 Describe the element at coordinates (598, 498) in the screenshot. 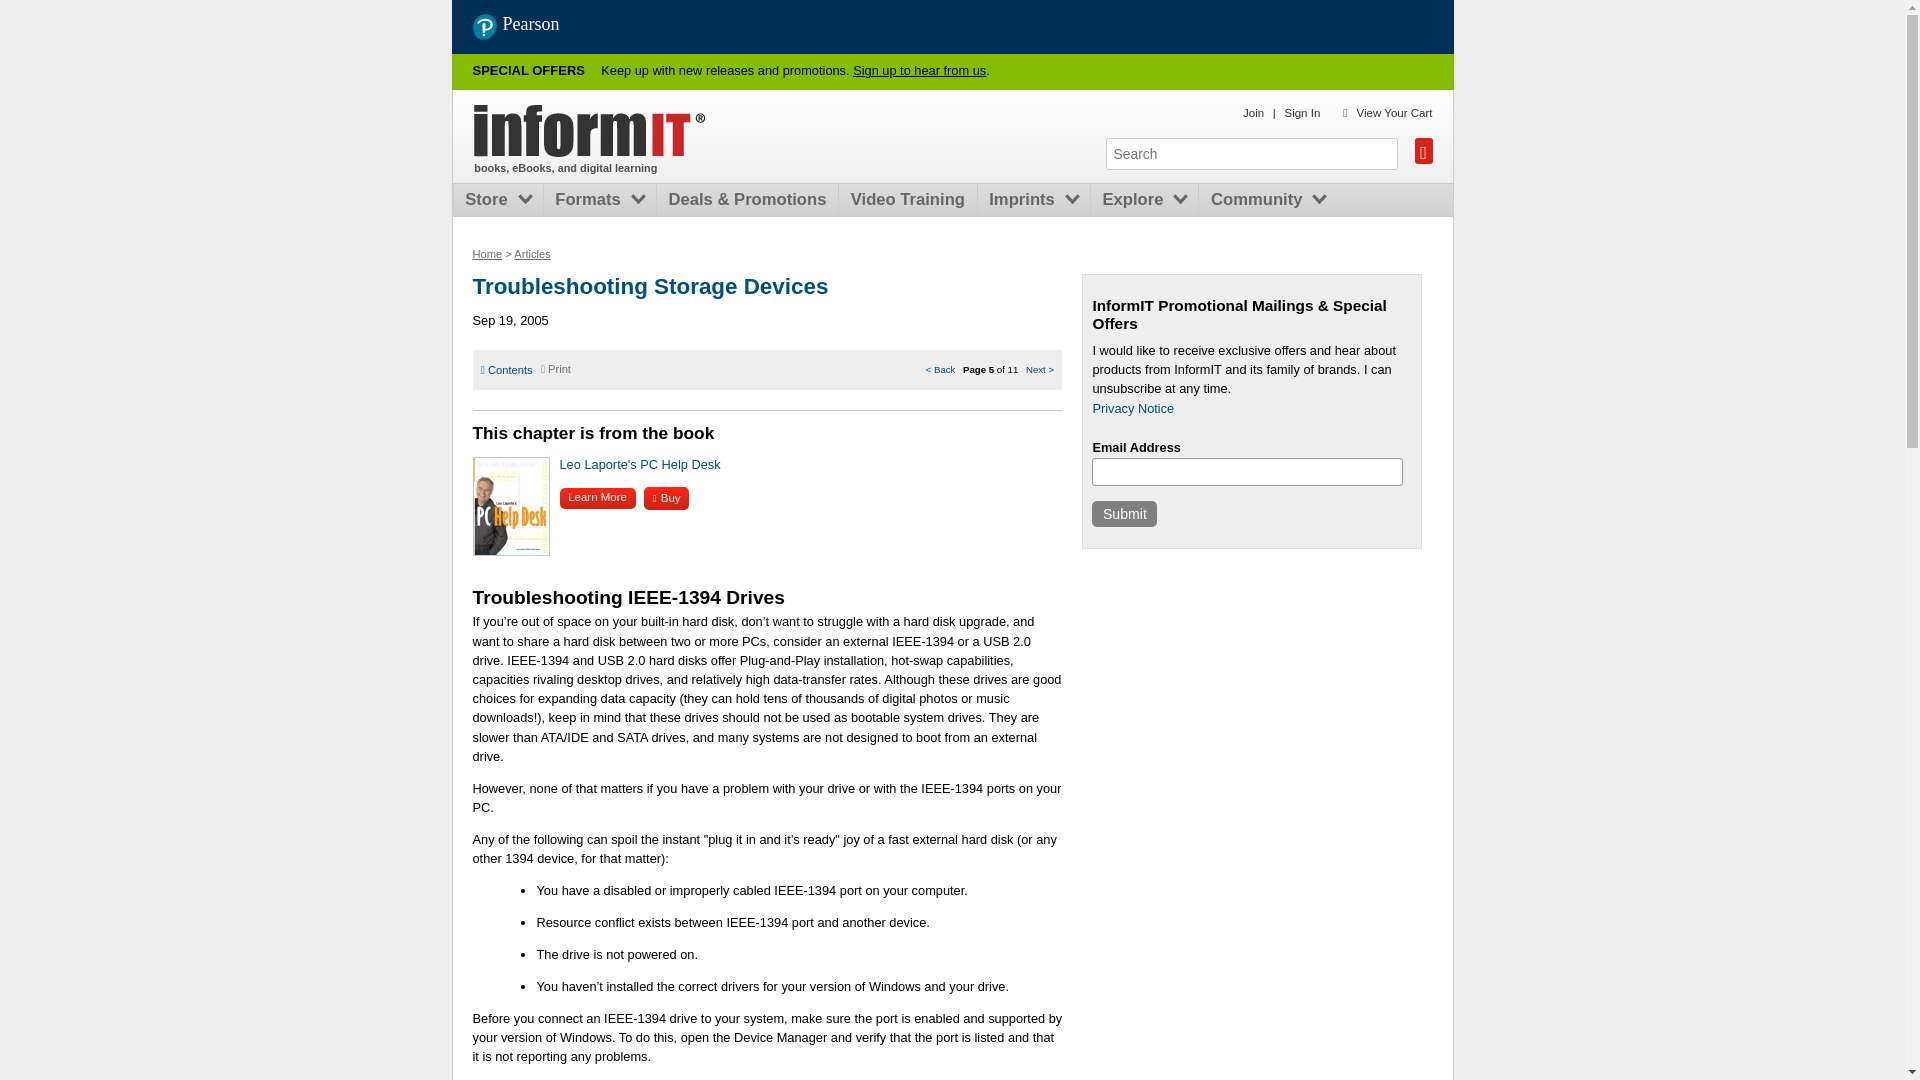

I see `Learn More` at that location.